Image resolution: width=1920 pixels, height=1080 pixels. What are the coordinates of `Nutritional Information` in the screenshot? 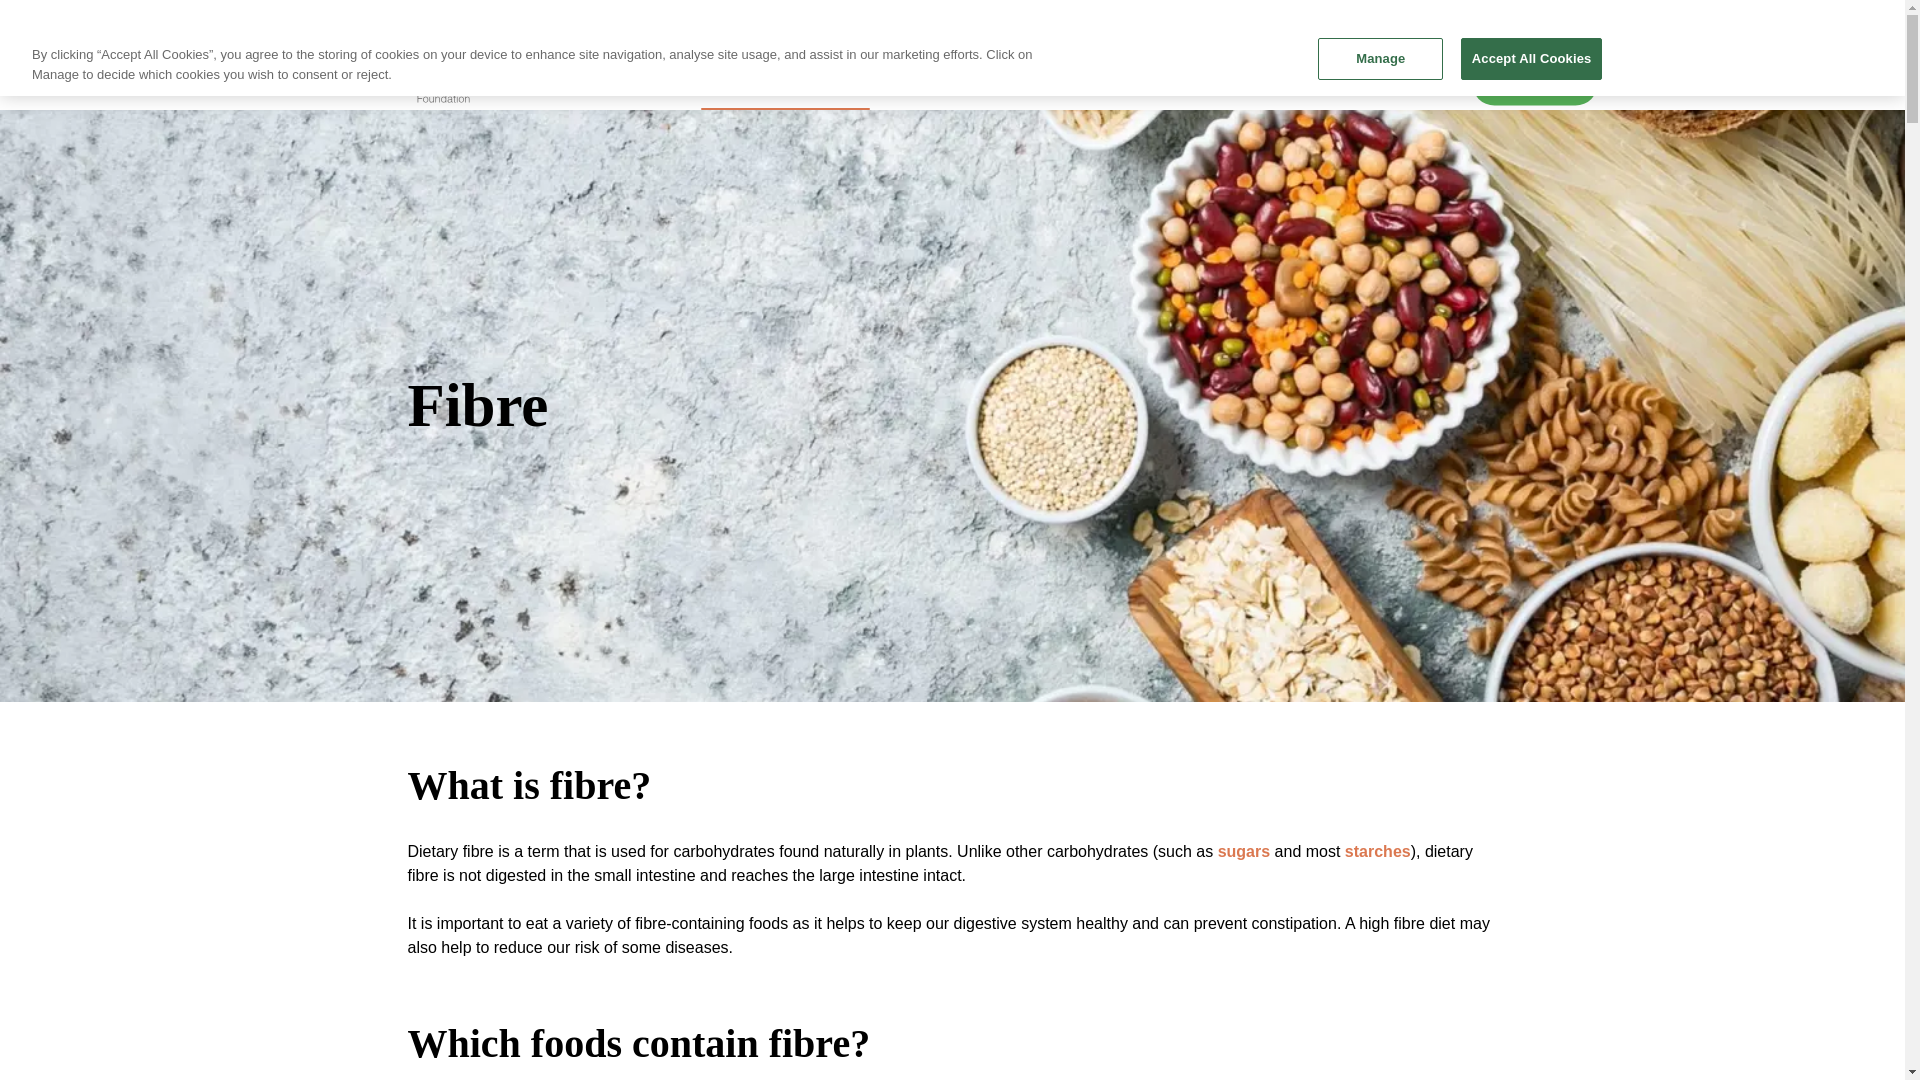 It's located at (780, 82).